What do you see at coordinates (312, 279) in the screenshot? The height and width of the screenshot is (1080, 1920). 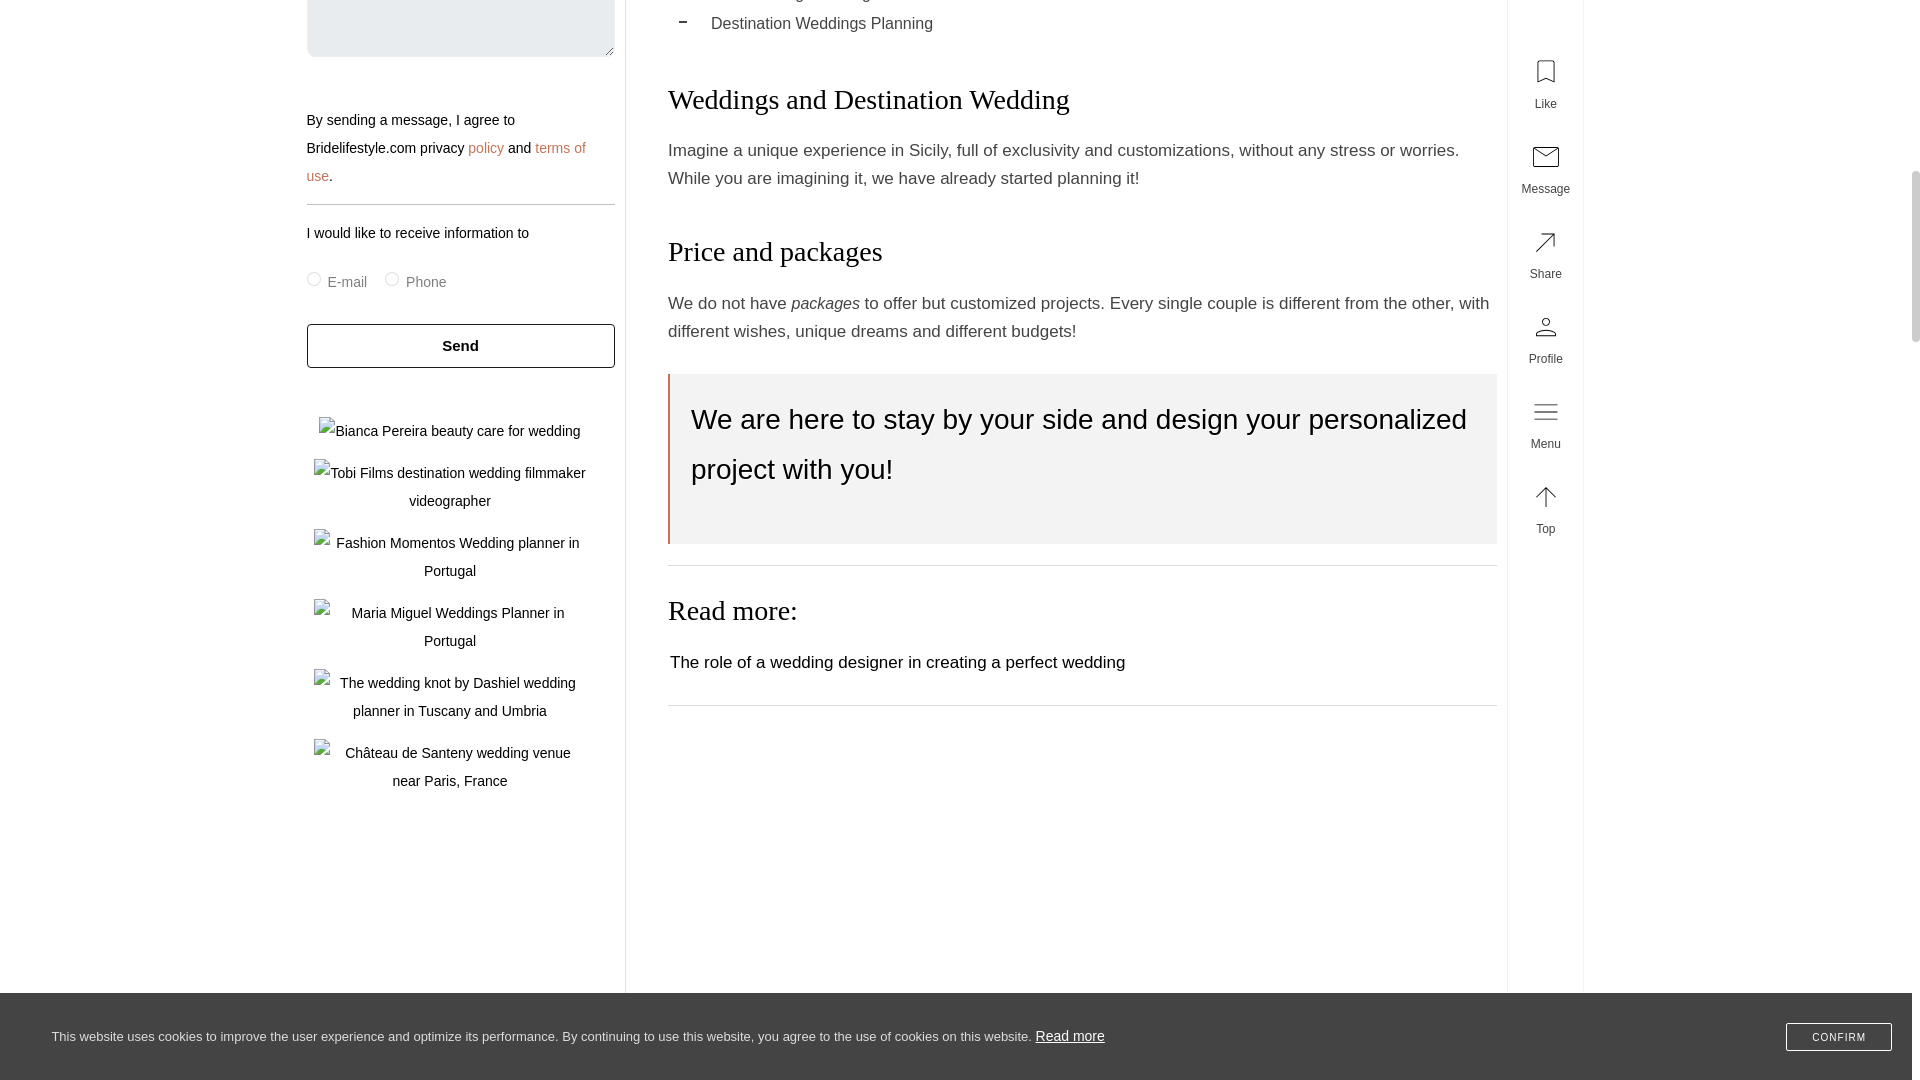 I see `E-mail` at bounding box center [312, 279].